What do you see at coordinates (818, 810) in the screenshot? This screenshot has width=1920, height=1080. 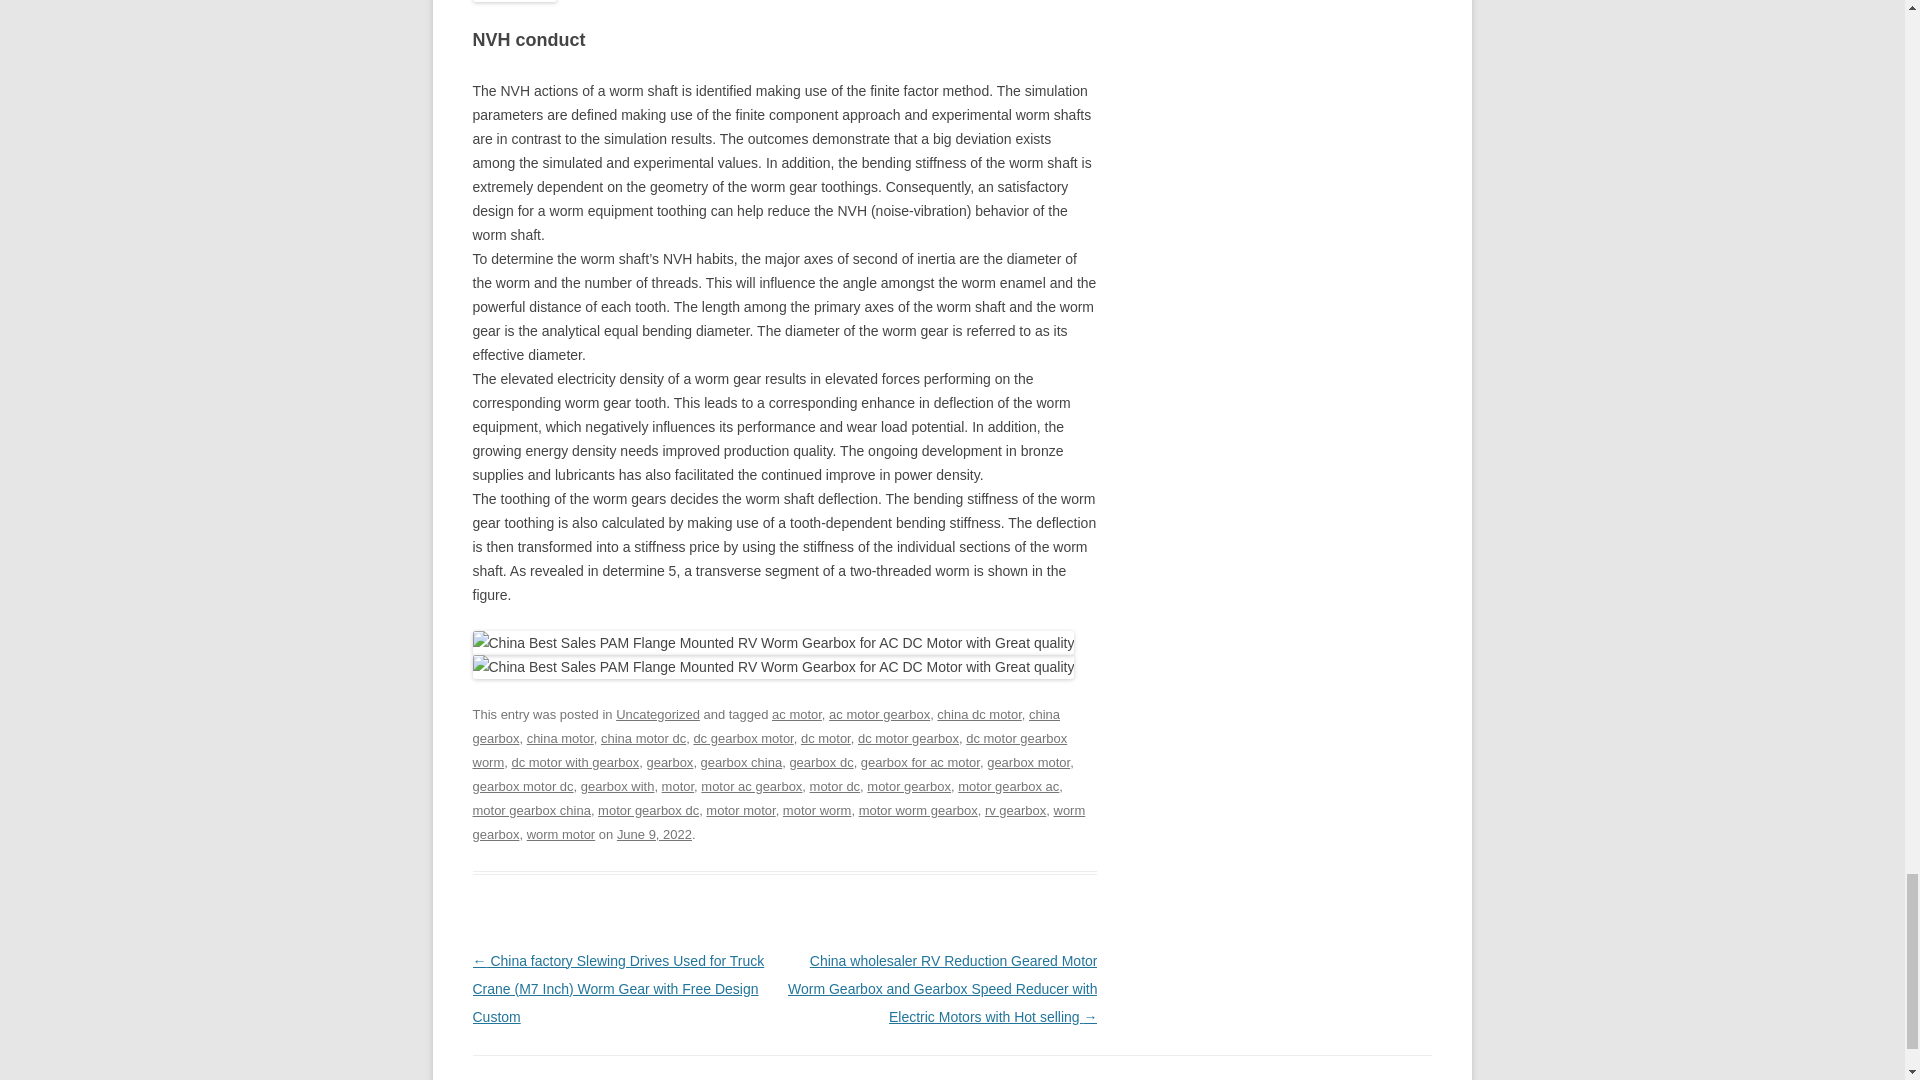 I see `motor worm` at bounding box center [818, 810].